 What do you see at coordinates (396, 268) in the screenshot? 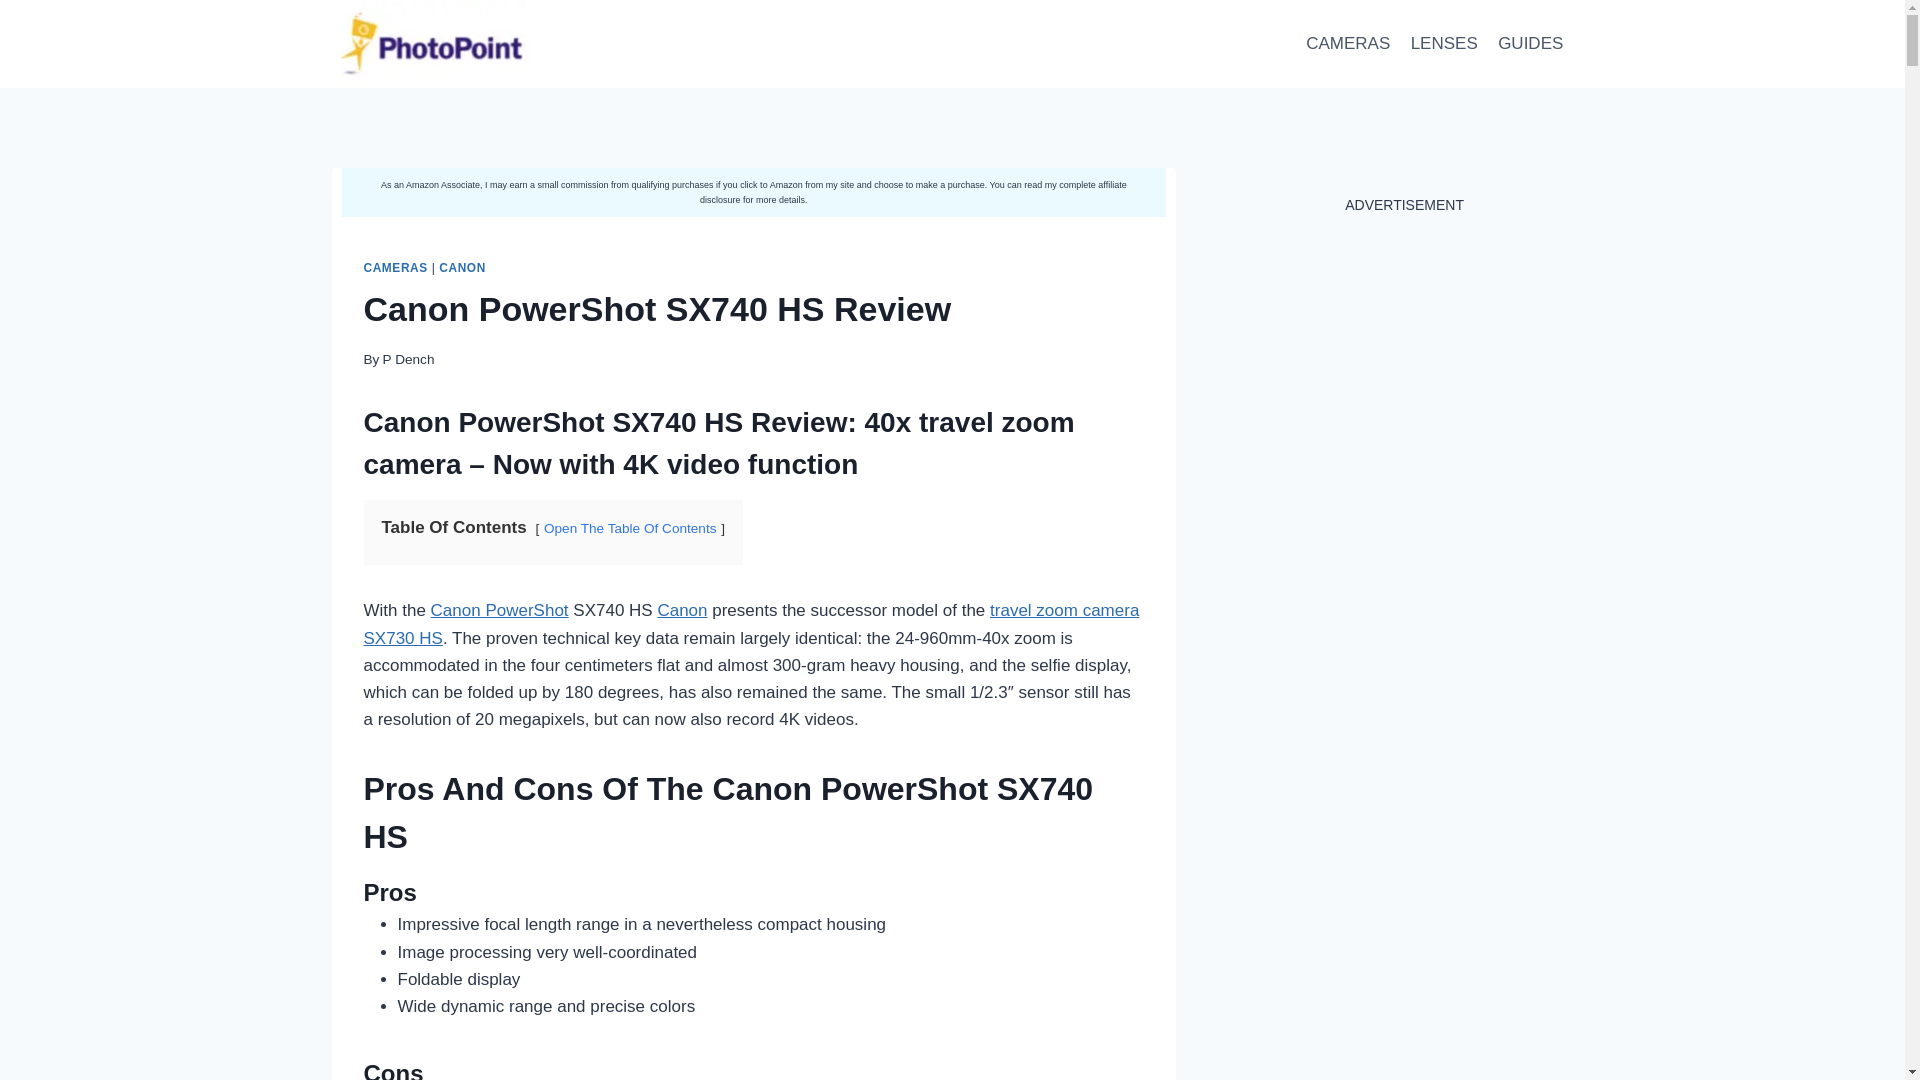
I see `CAMERAS` at bounding box center [396, 268].